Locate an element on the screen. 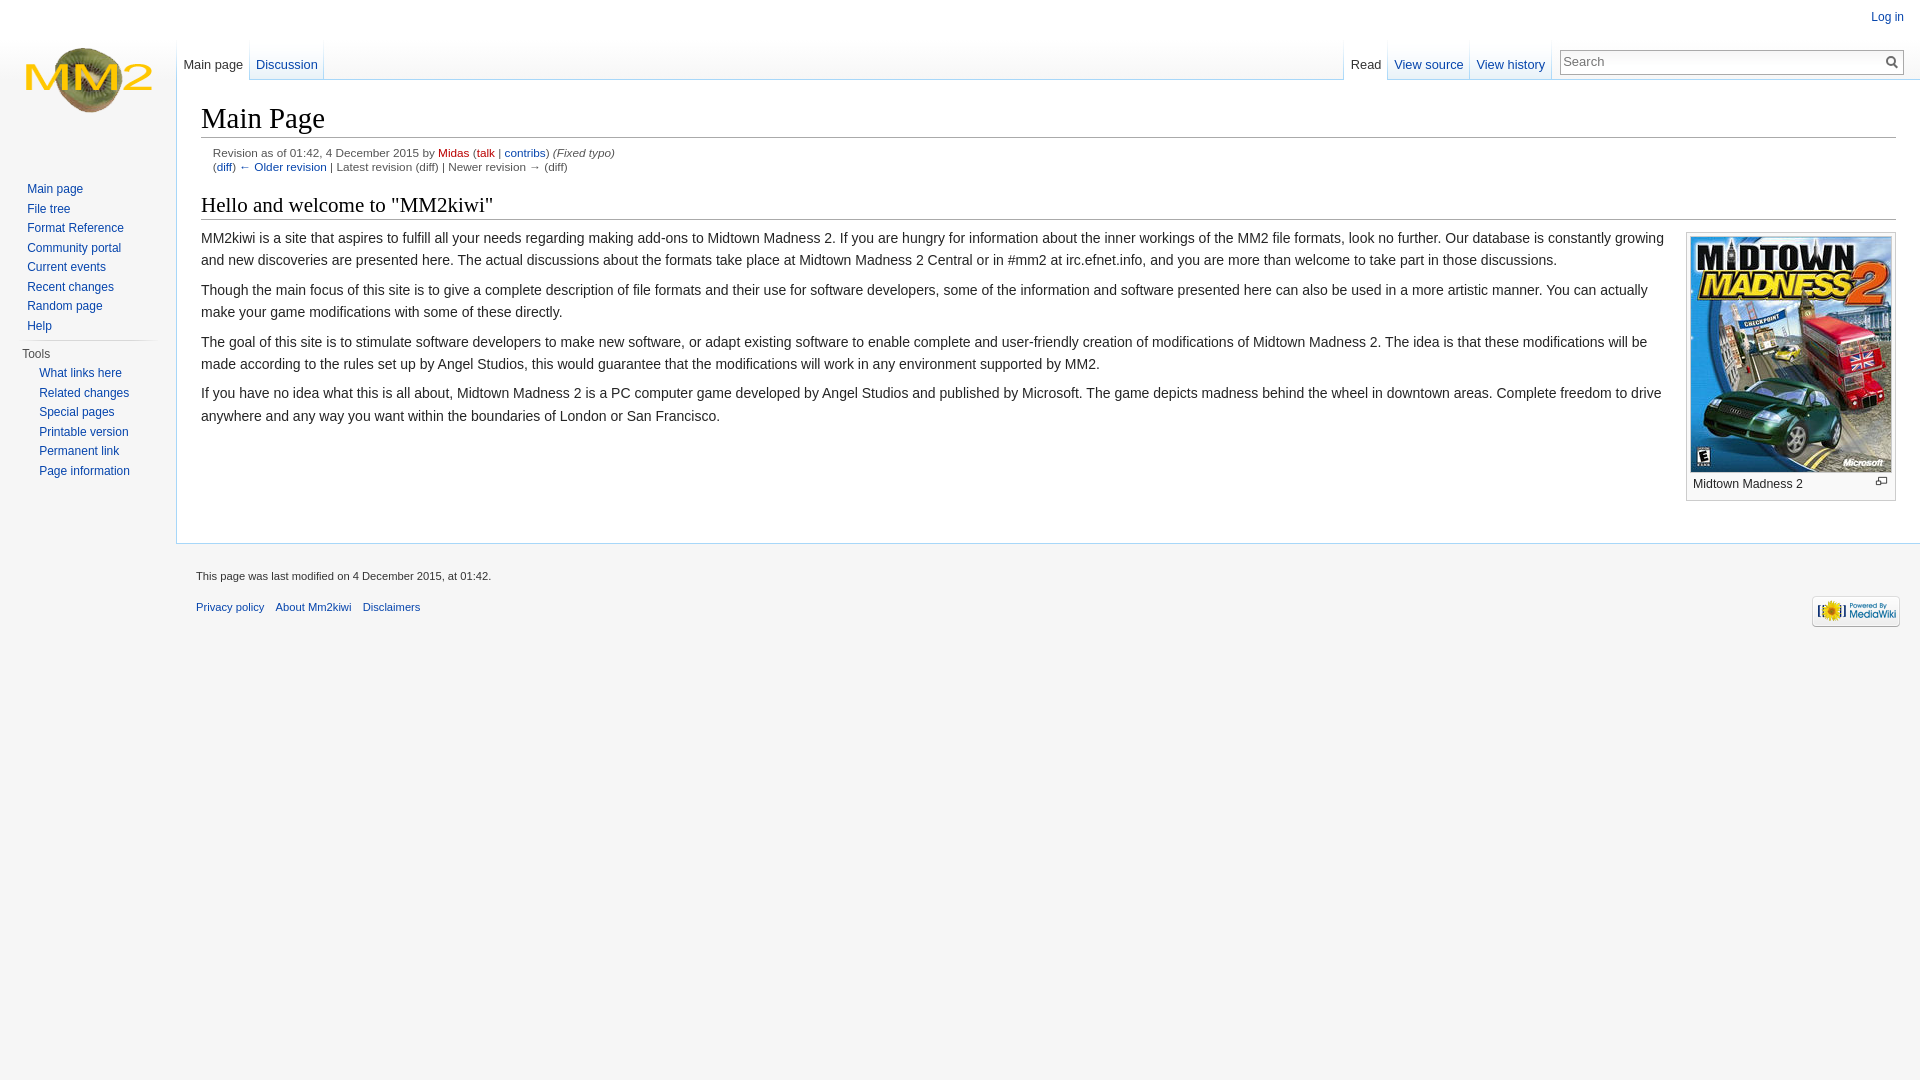  Random page is located at coordinates (64, 306).